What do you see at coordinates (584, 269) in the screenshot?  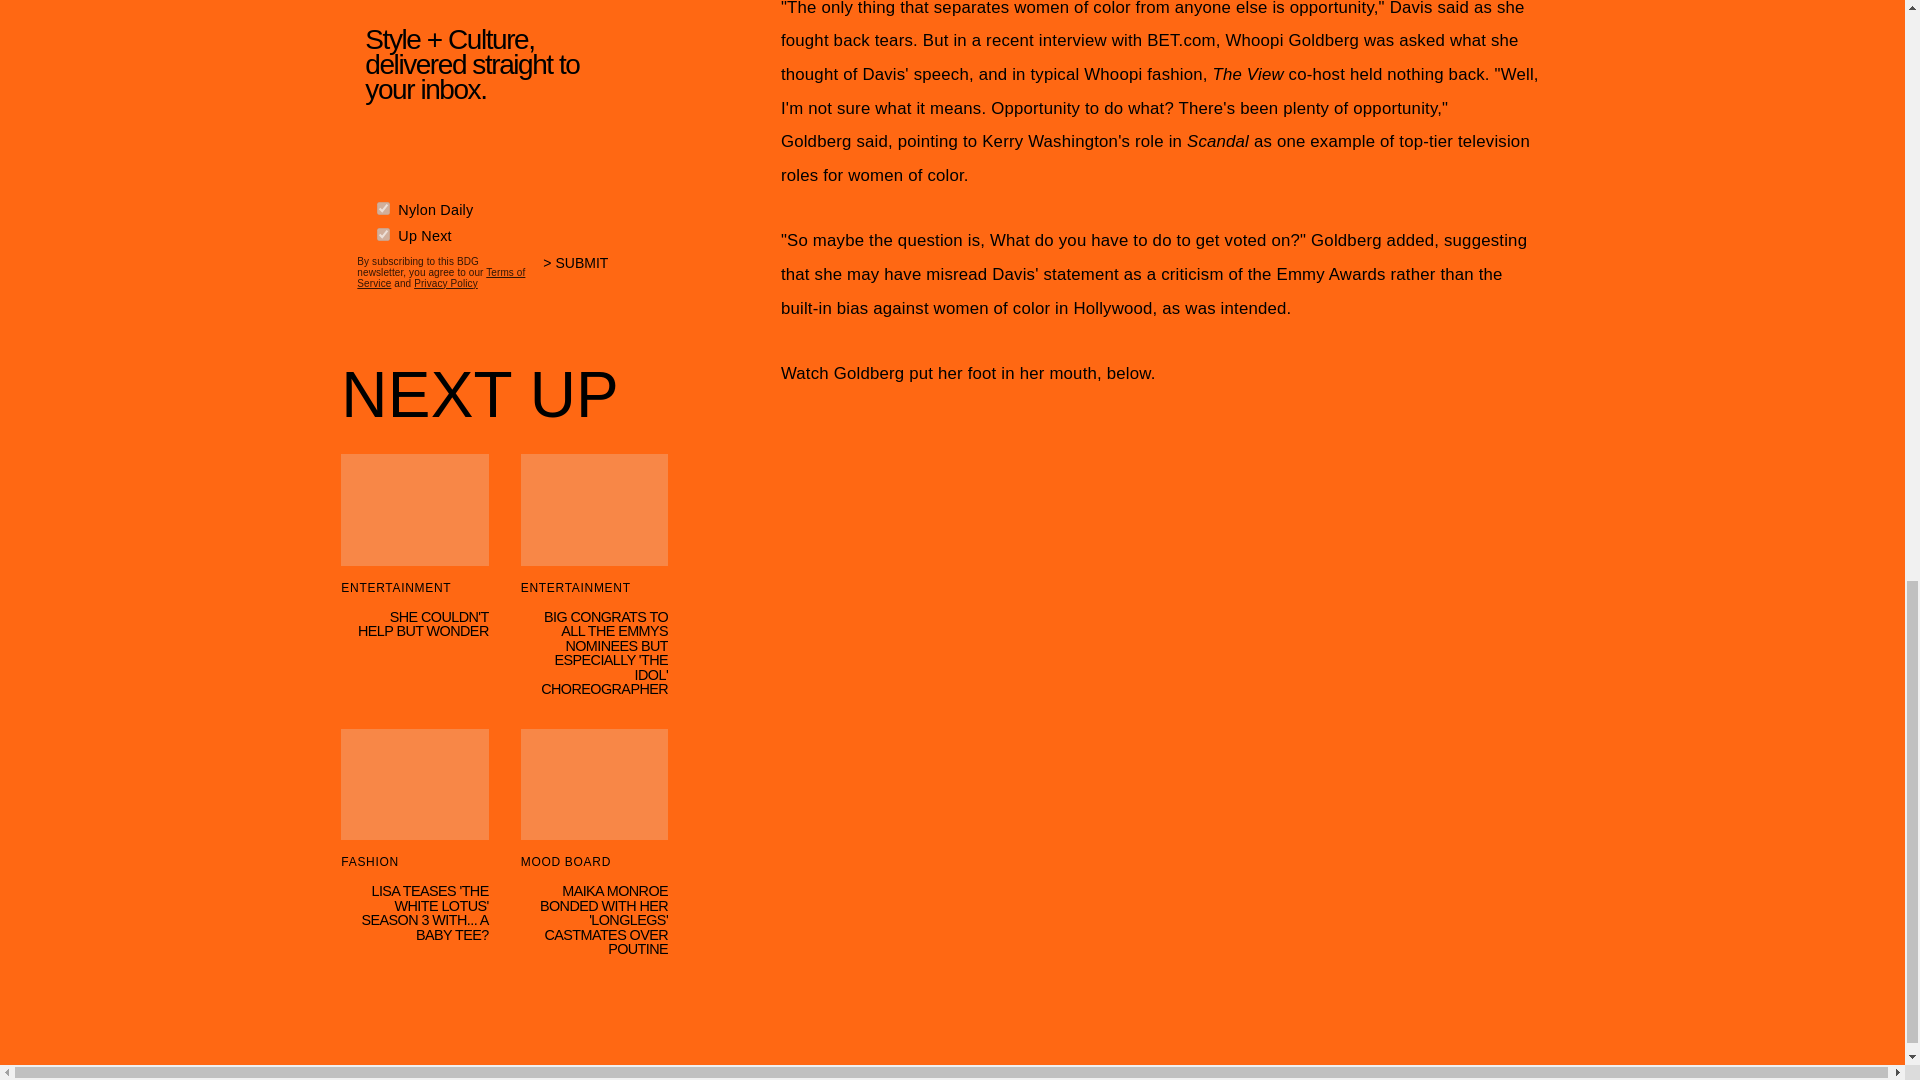 I see `SUBMIT` at bounding box center [584, 269].